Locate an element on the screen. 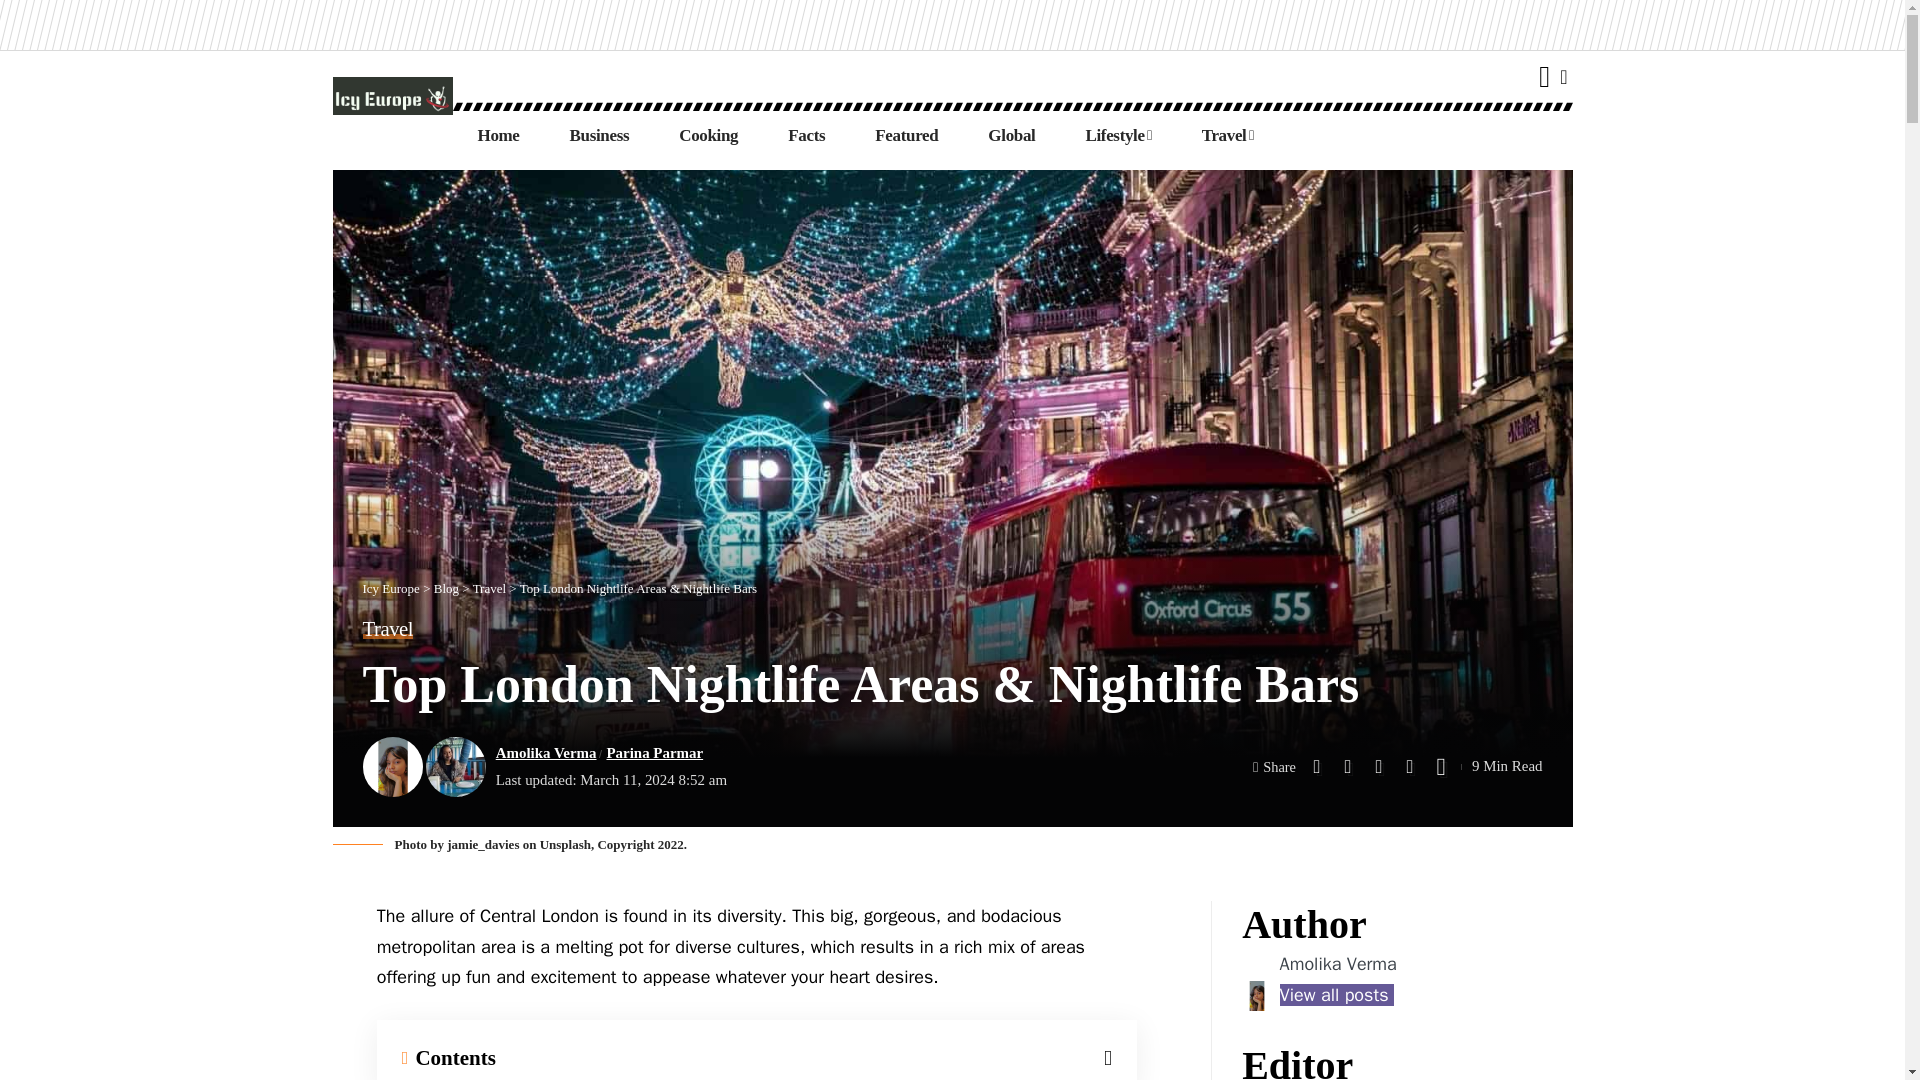 The height and width of the screenshot is (1080, 1920). Home is located at coordinates (497, 136).